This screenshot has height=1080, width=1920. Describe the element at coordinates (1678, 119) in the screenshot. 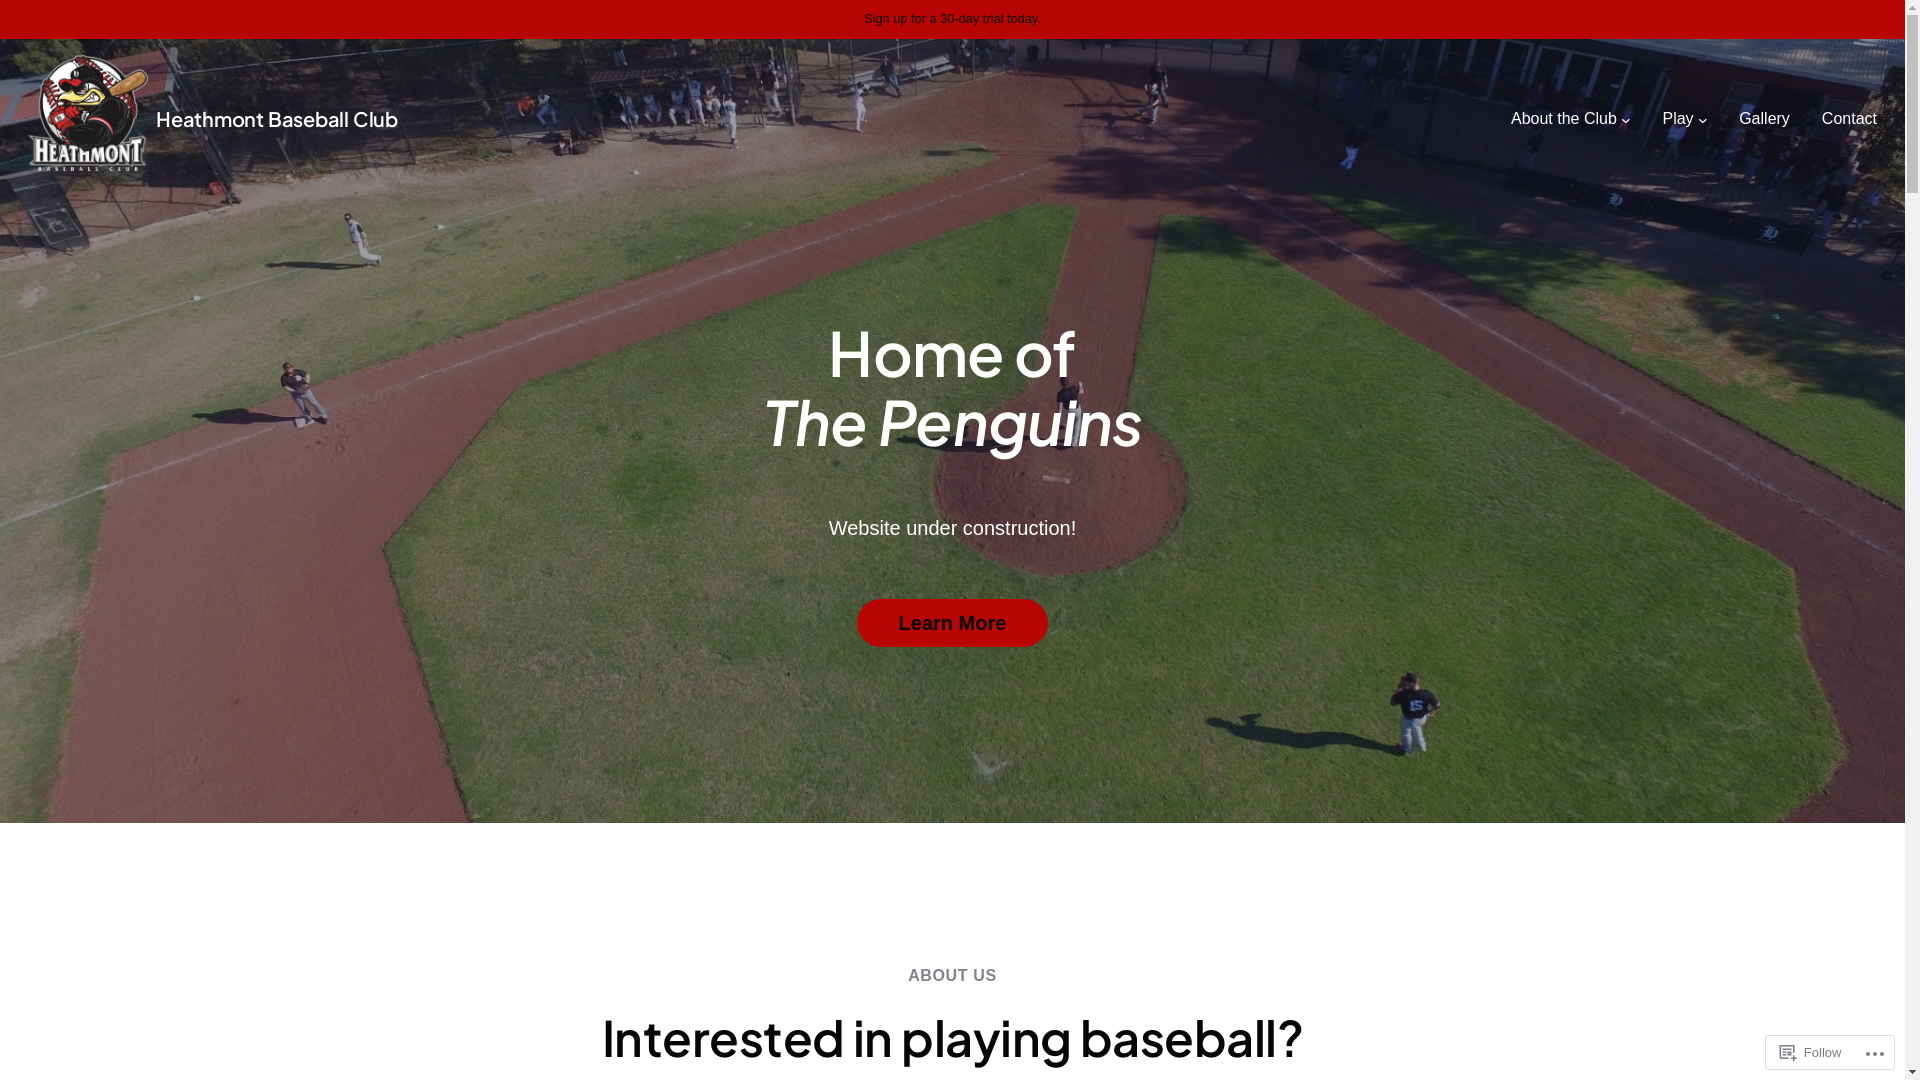

I see `Play` at that location.